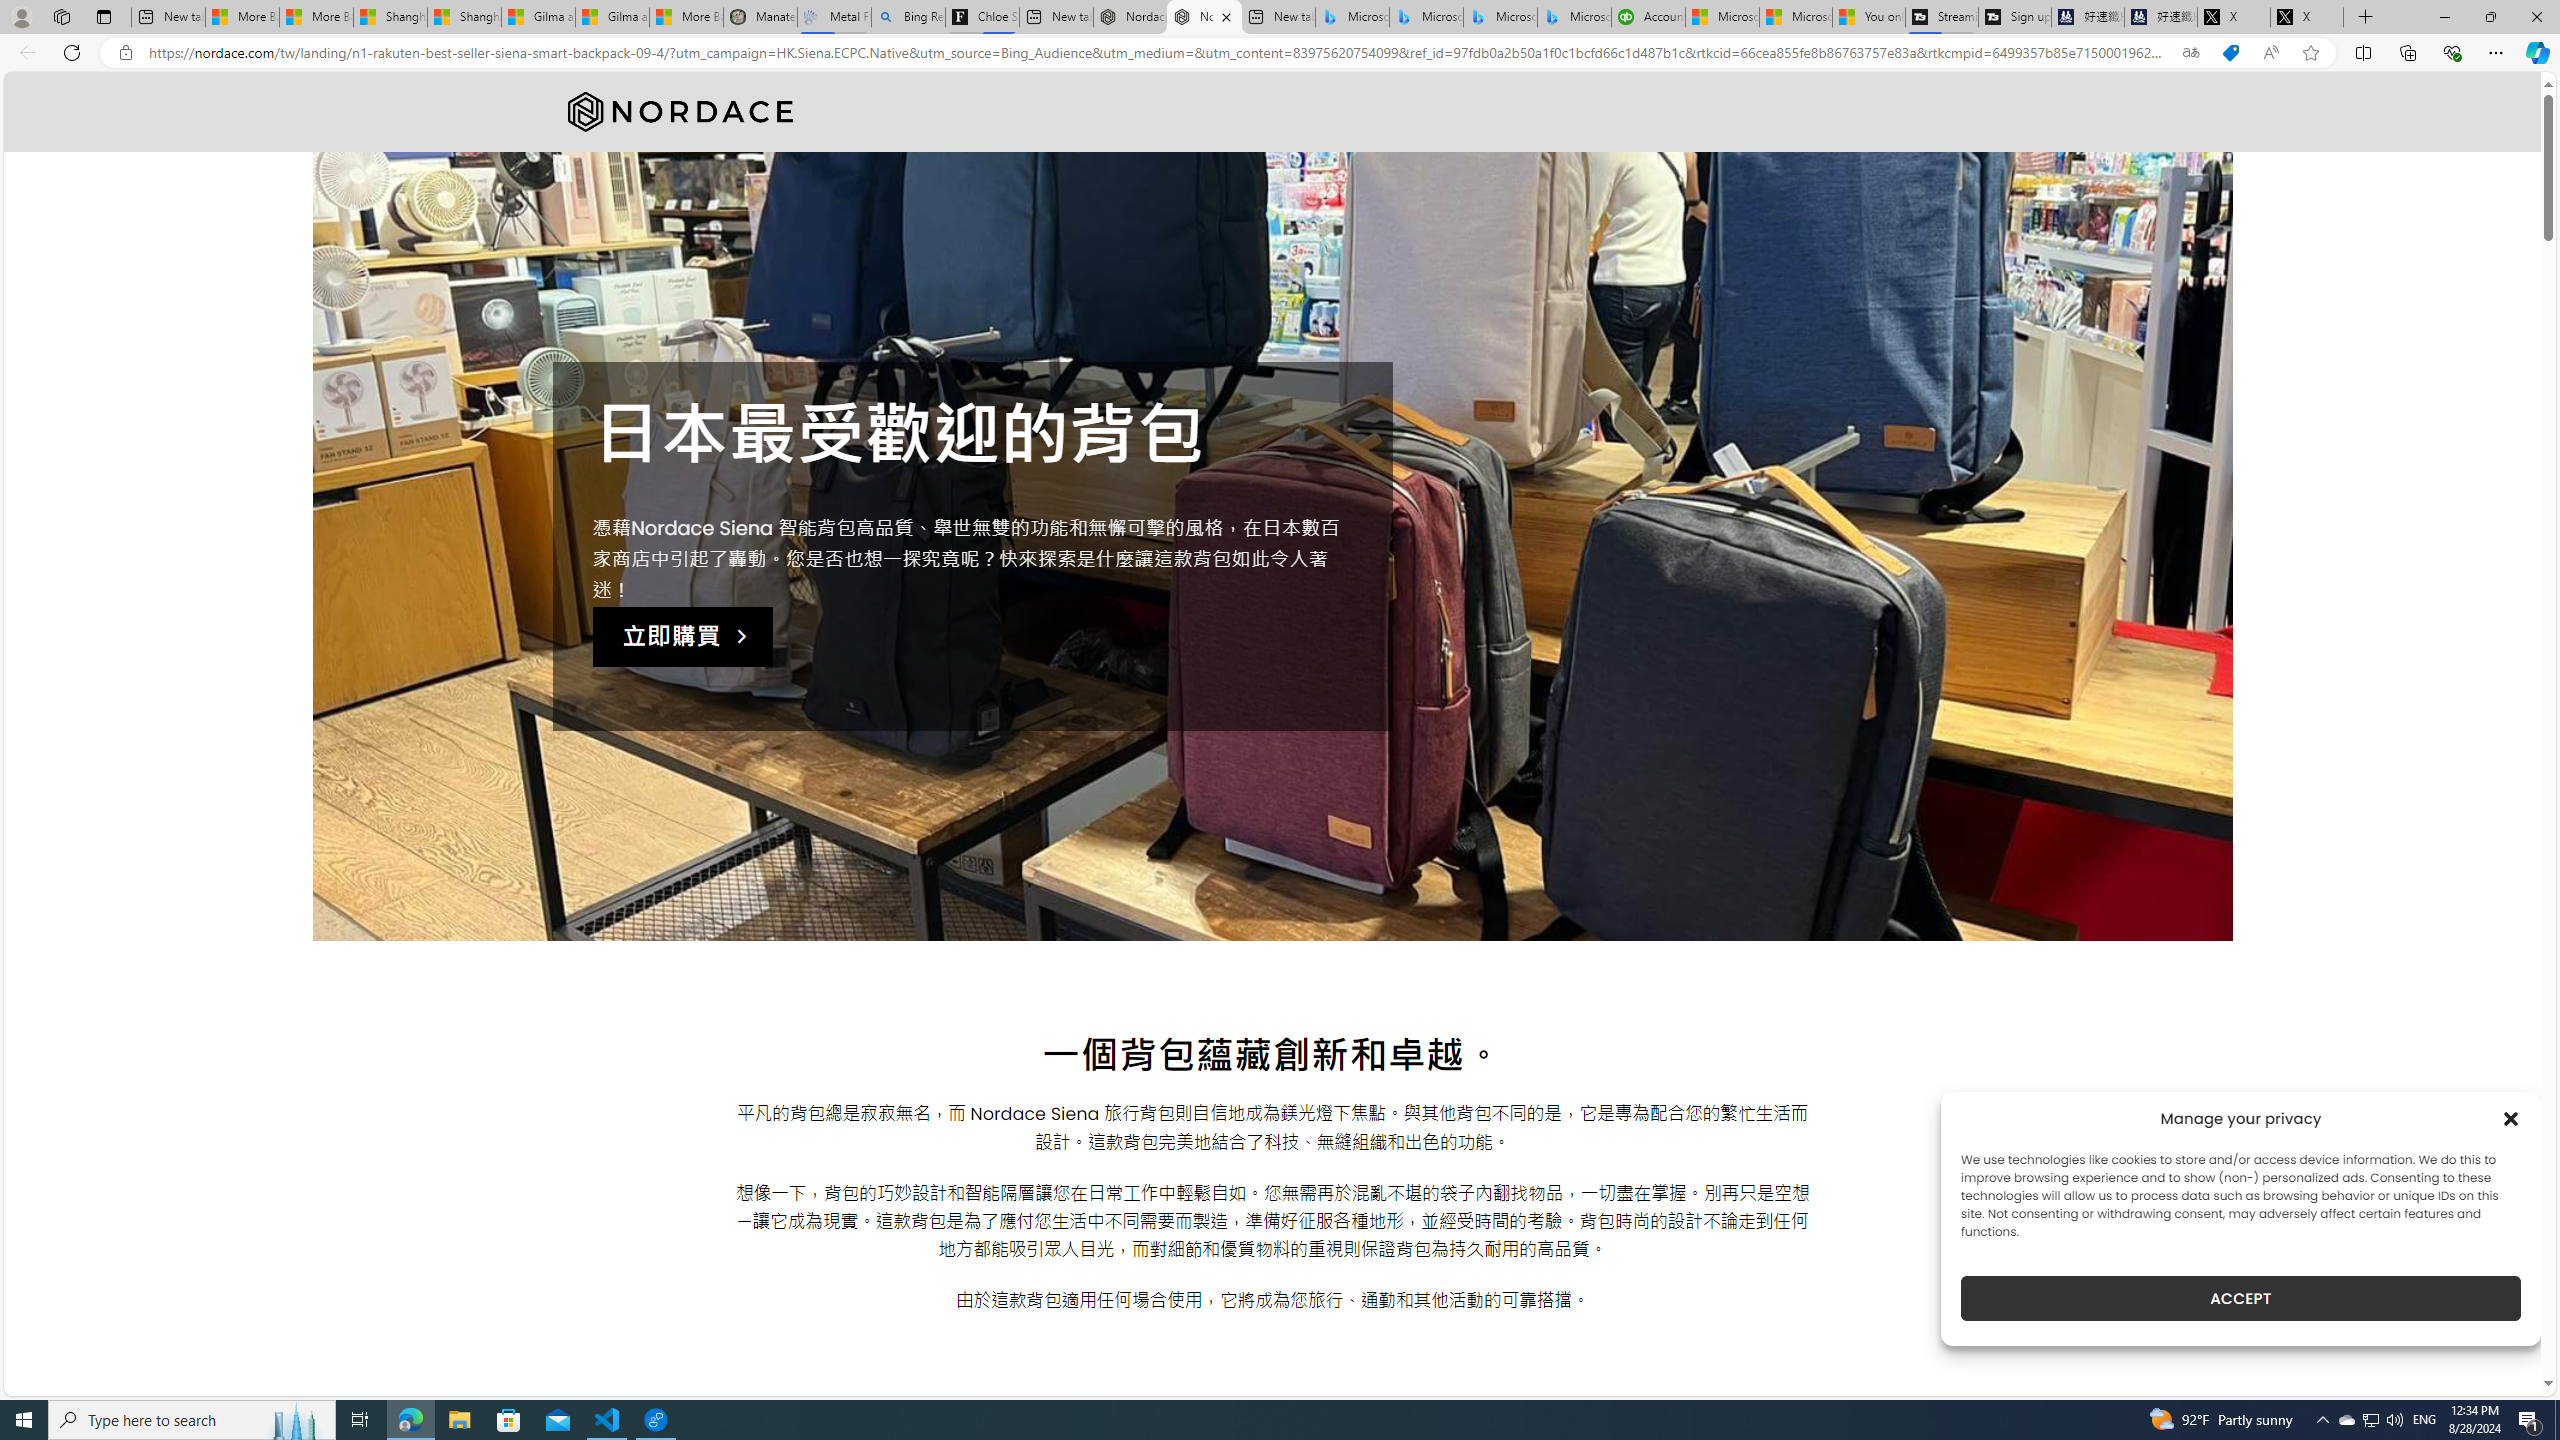 The image size is (2560, 1440). Describe the element at coordinates (982, 17) in the screenshot. I see `Chloe Sorvino` at that location.